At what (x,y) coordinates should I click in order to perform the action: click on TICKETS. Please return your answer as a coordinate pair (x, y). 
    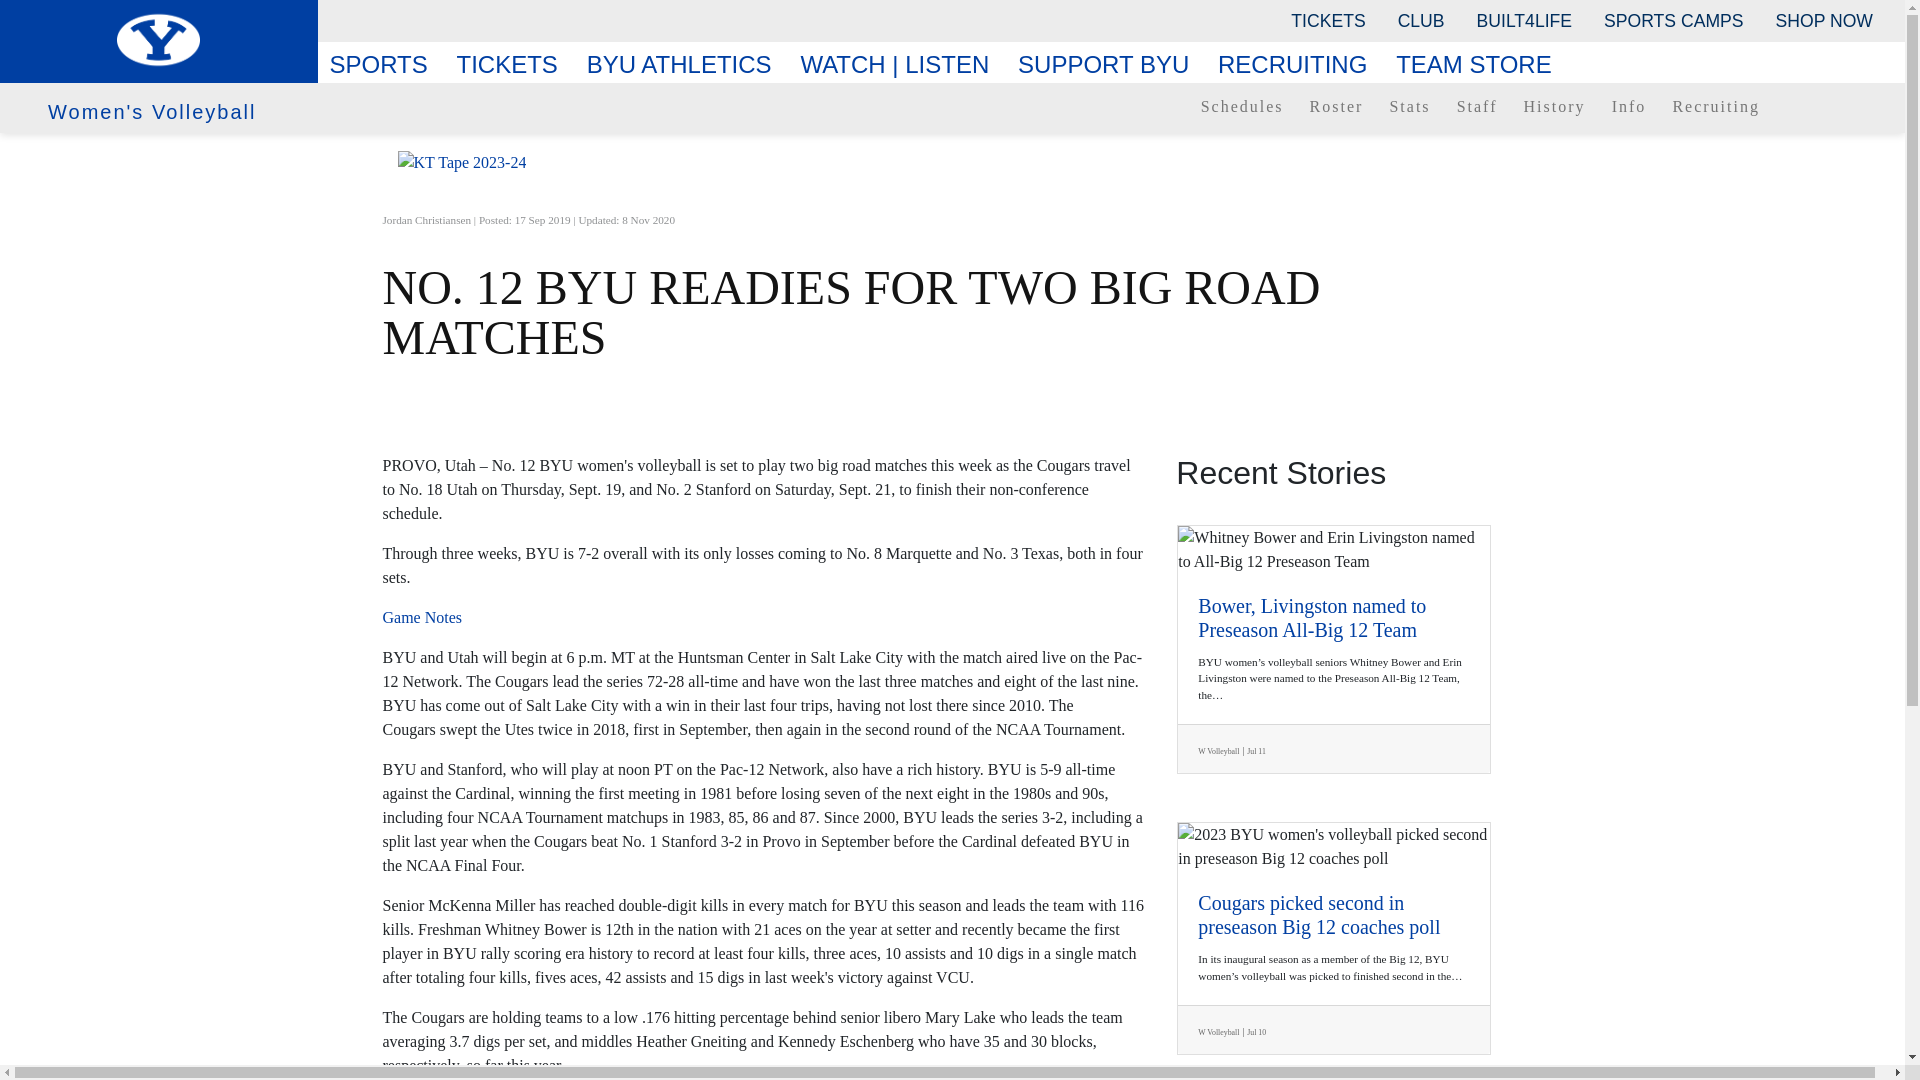
    Looking at the image, I should click on (1327, 20).